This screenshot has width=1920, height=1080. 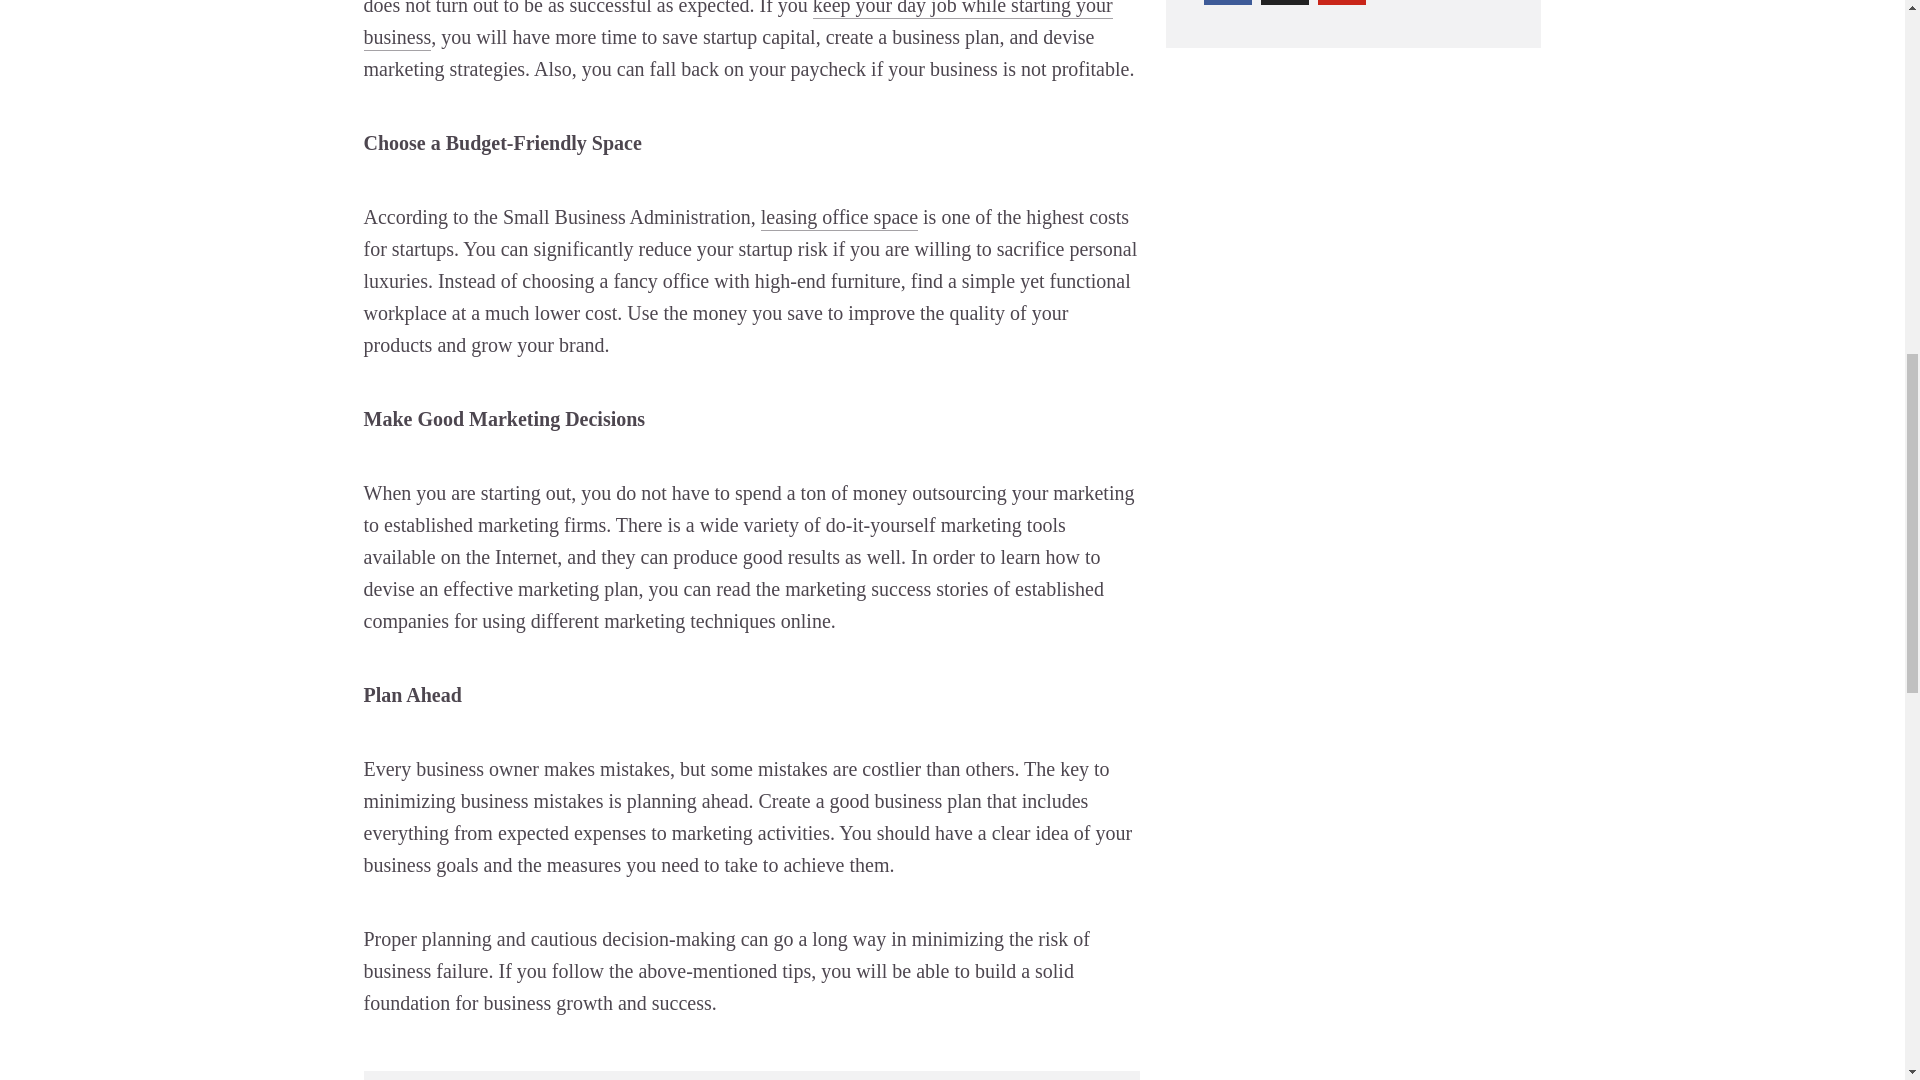 What do you see at coordinates (1227, 2) in the screenshot?
I see `Facebook` at bounding box center [1227, 2].